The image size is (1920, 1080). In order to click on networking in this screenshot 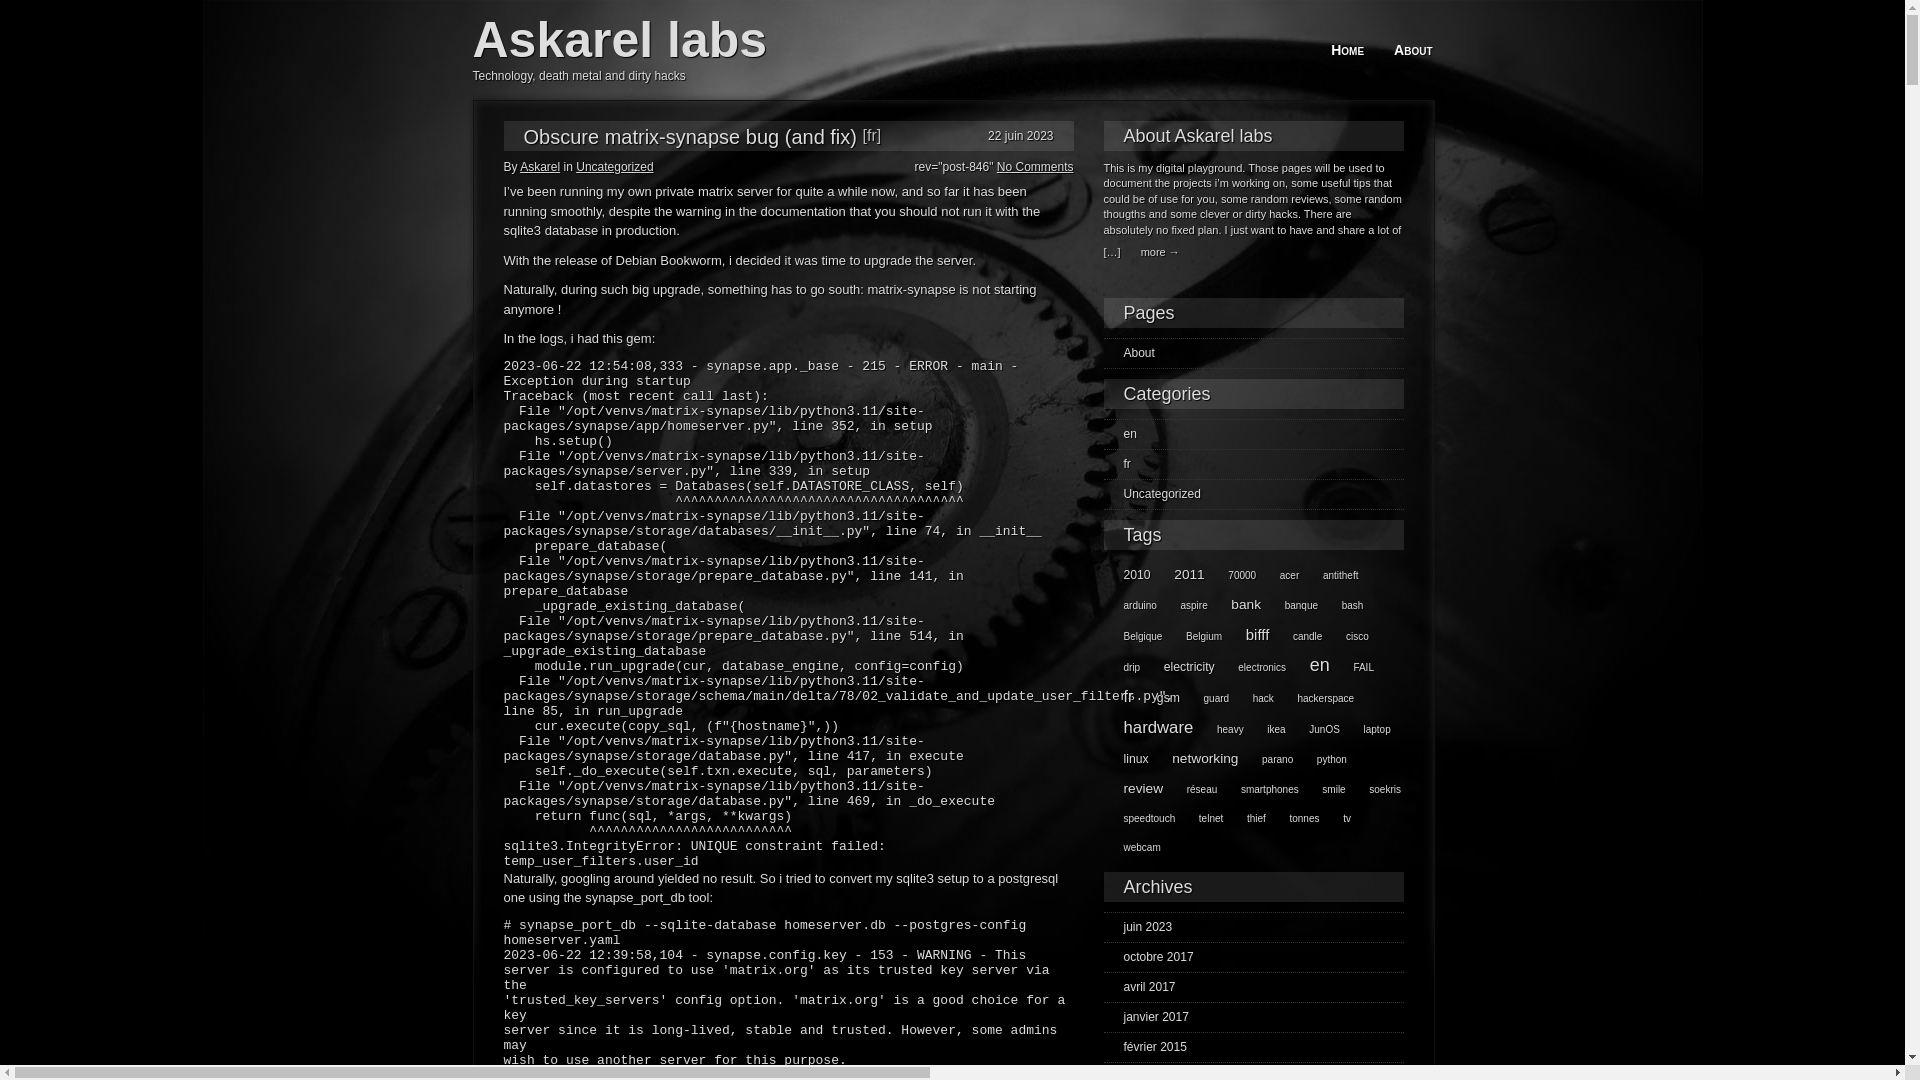, I will do `click(1195, 758)`.